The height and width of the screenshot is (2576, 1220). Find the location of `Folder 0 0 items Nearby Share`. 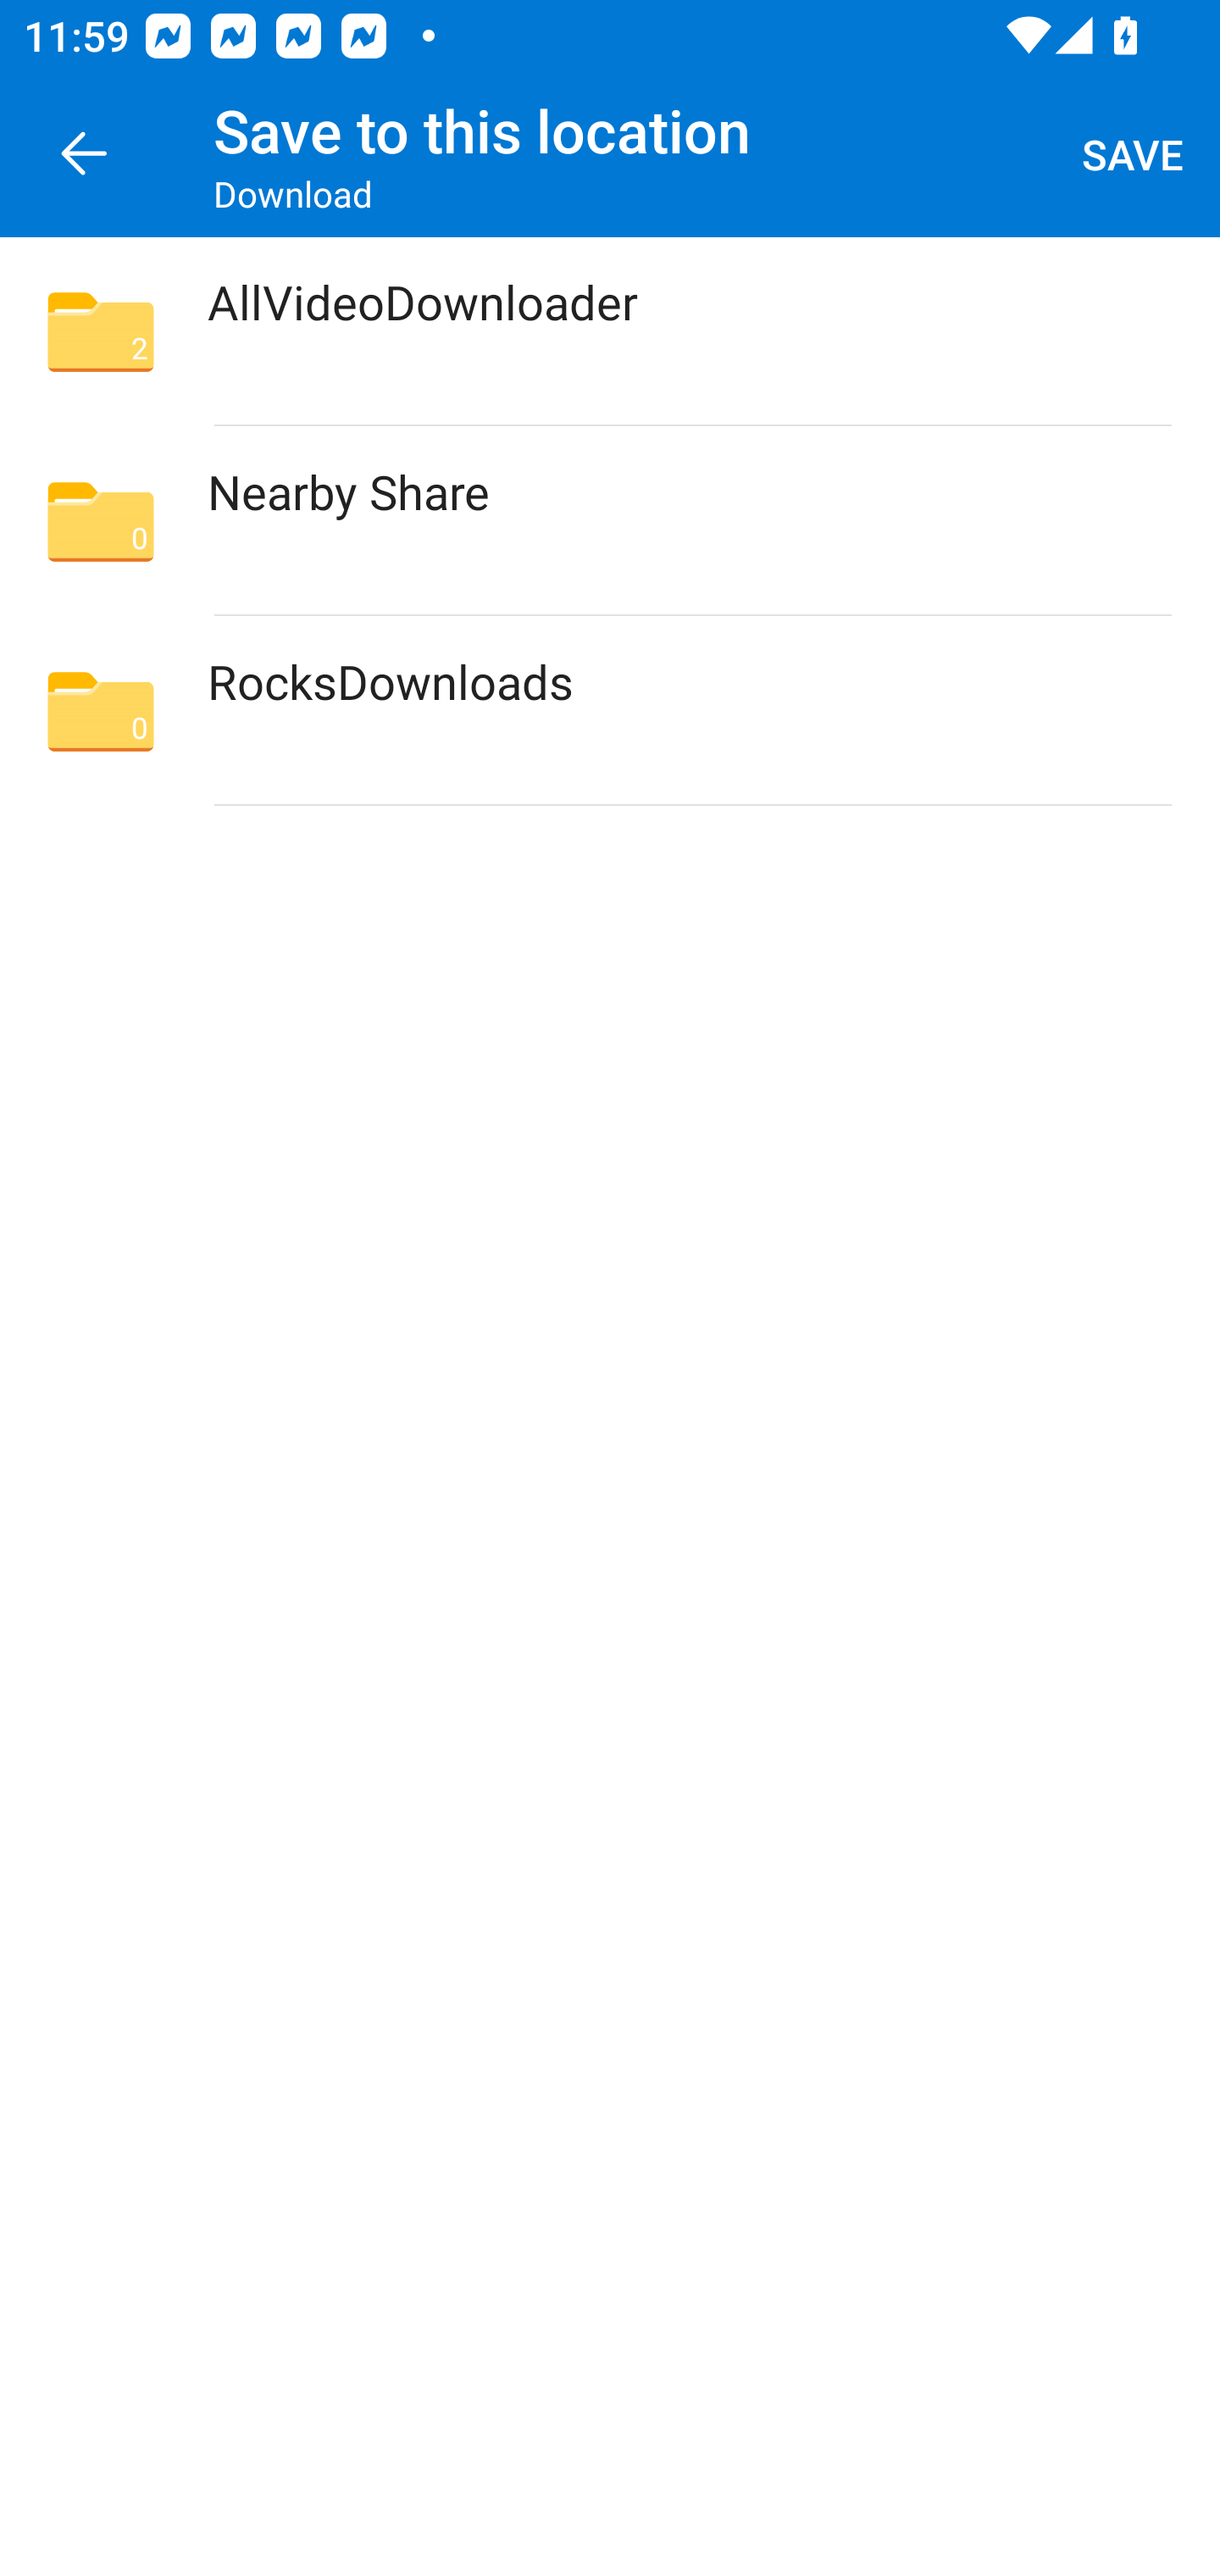

Folder 0 0 items Nearby Share is located at coordinates (610, 521).